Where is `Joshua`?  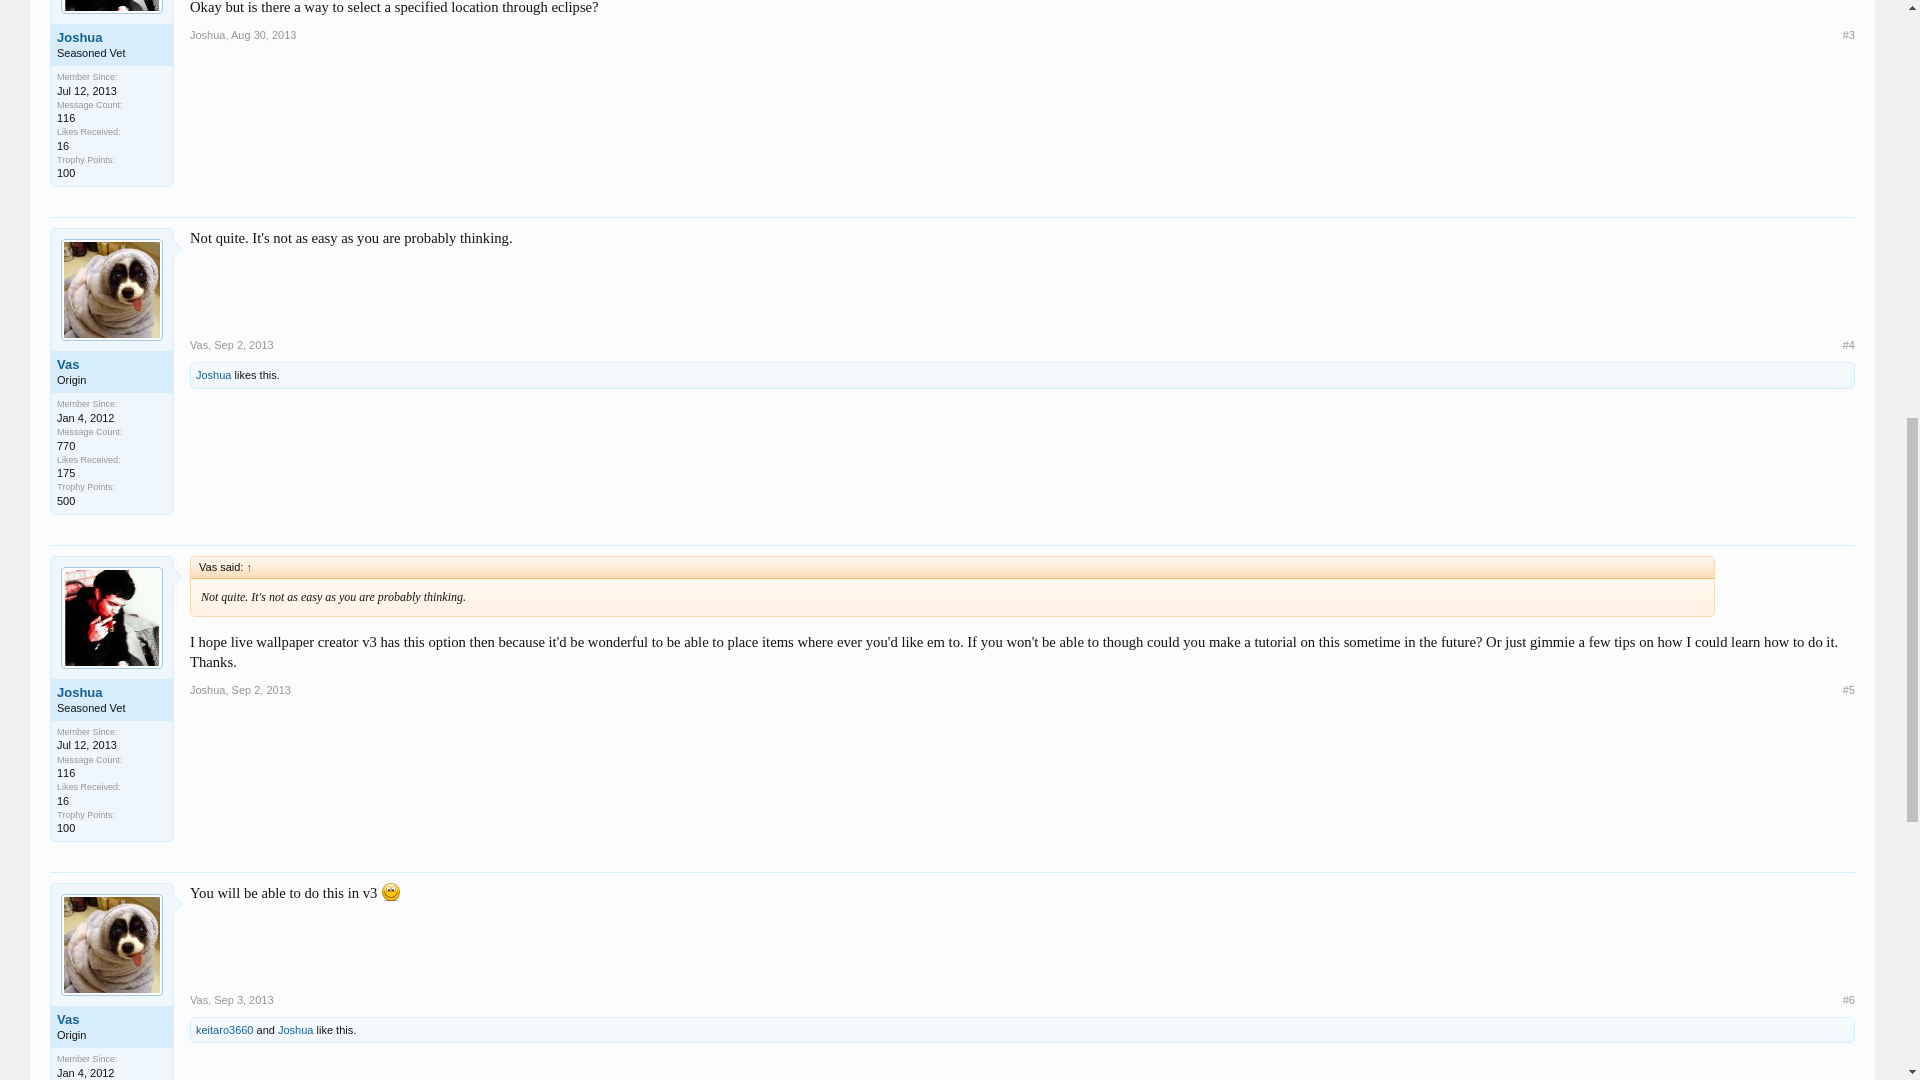 Joshua is located at coordinates (207, 35).